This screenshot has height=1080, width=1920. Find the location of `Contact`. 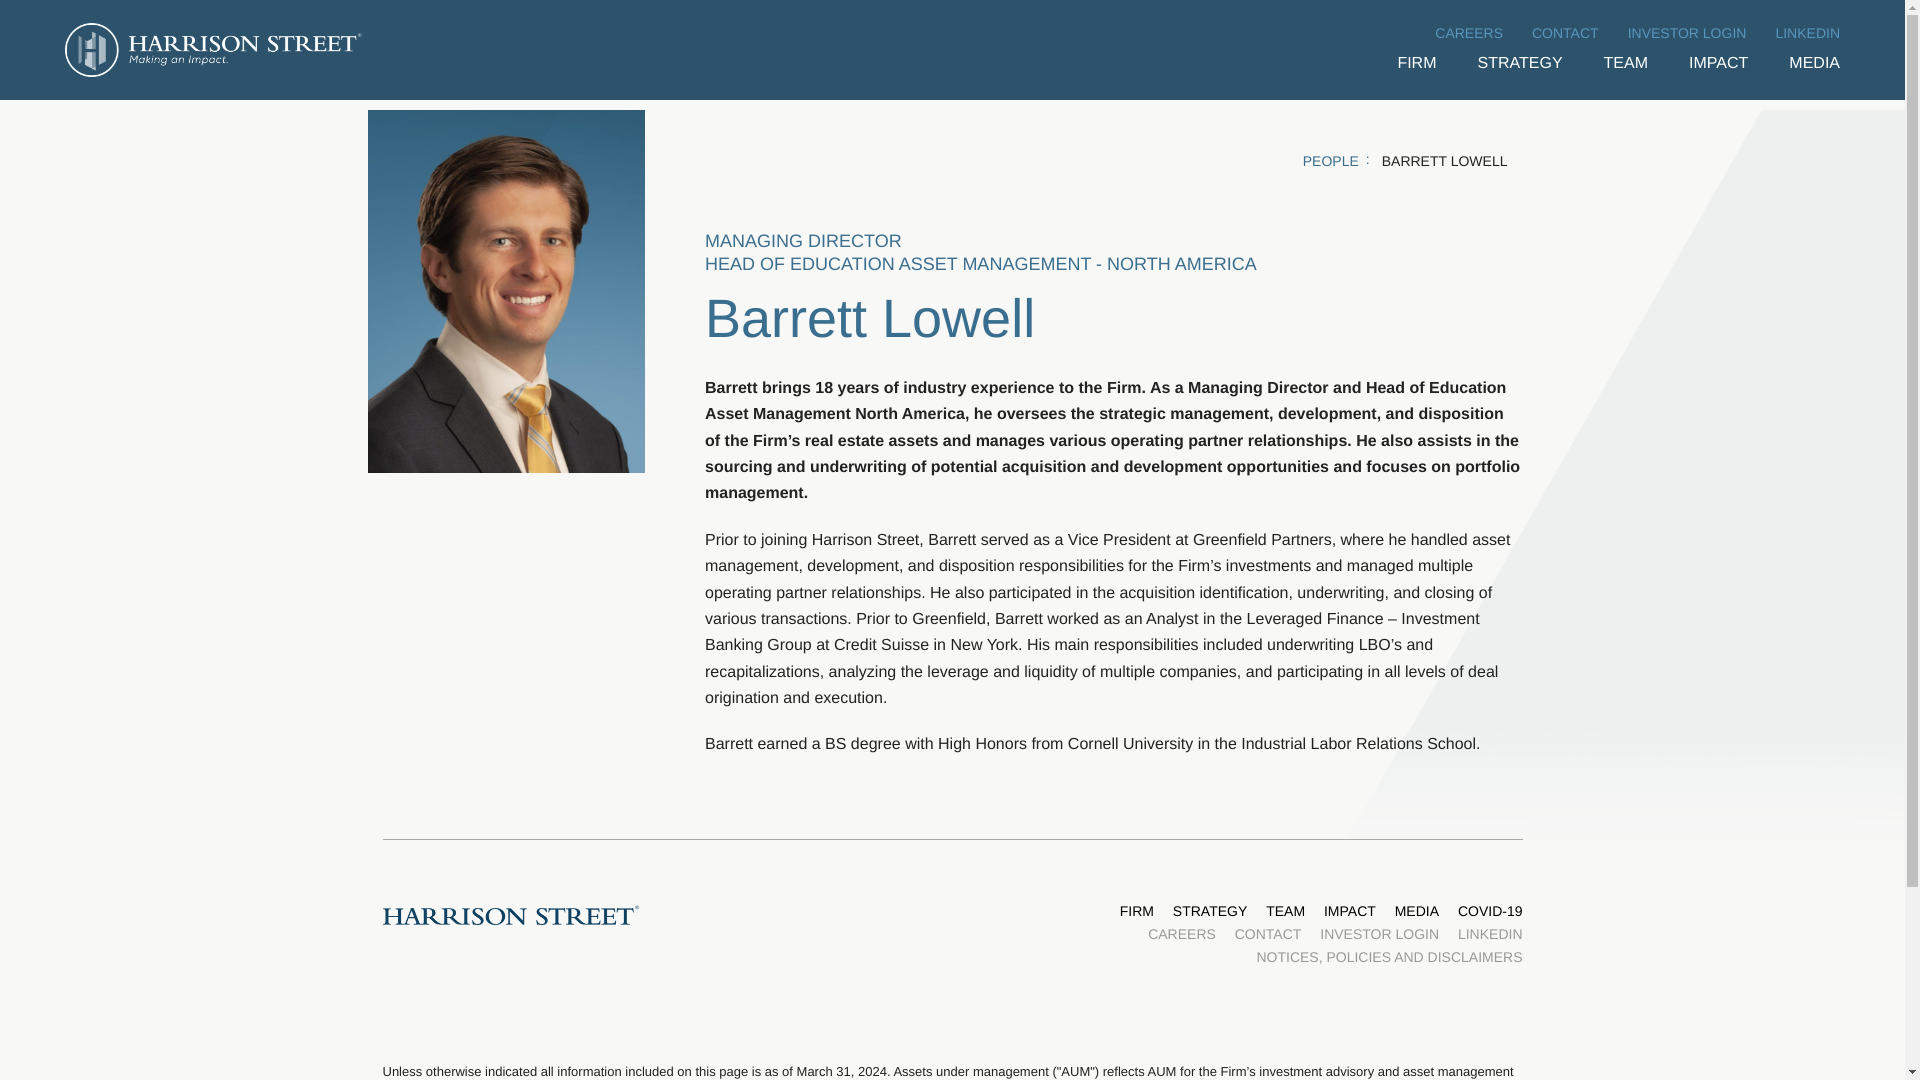

Contact is located at coordinates (1566, 26).